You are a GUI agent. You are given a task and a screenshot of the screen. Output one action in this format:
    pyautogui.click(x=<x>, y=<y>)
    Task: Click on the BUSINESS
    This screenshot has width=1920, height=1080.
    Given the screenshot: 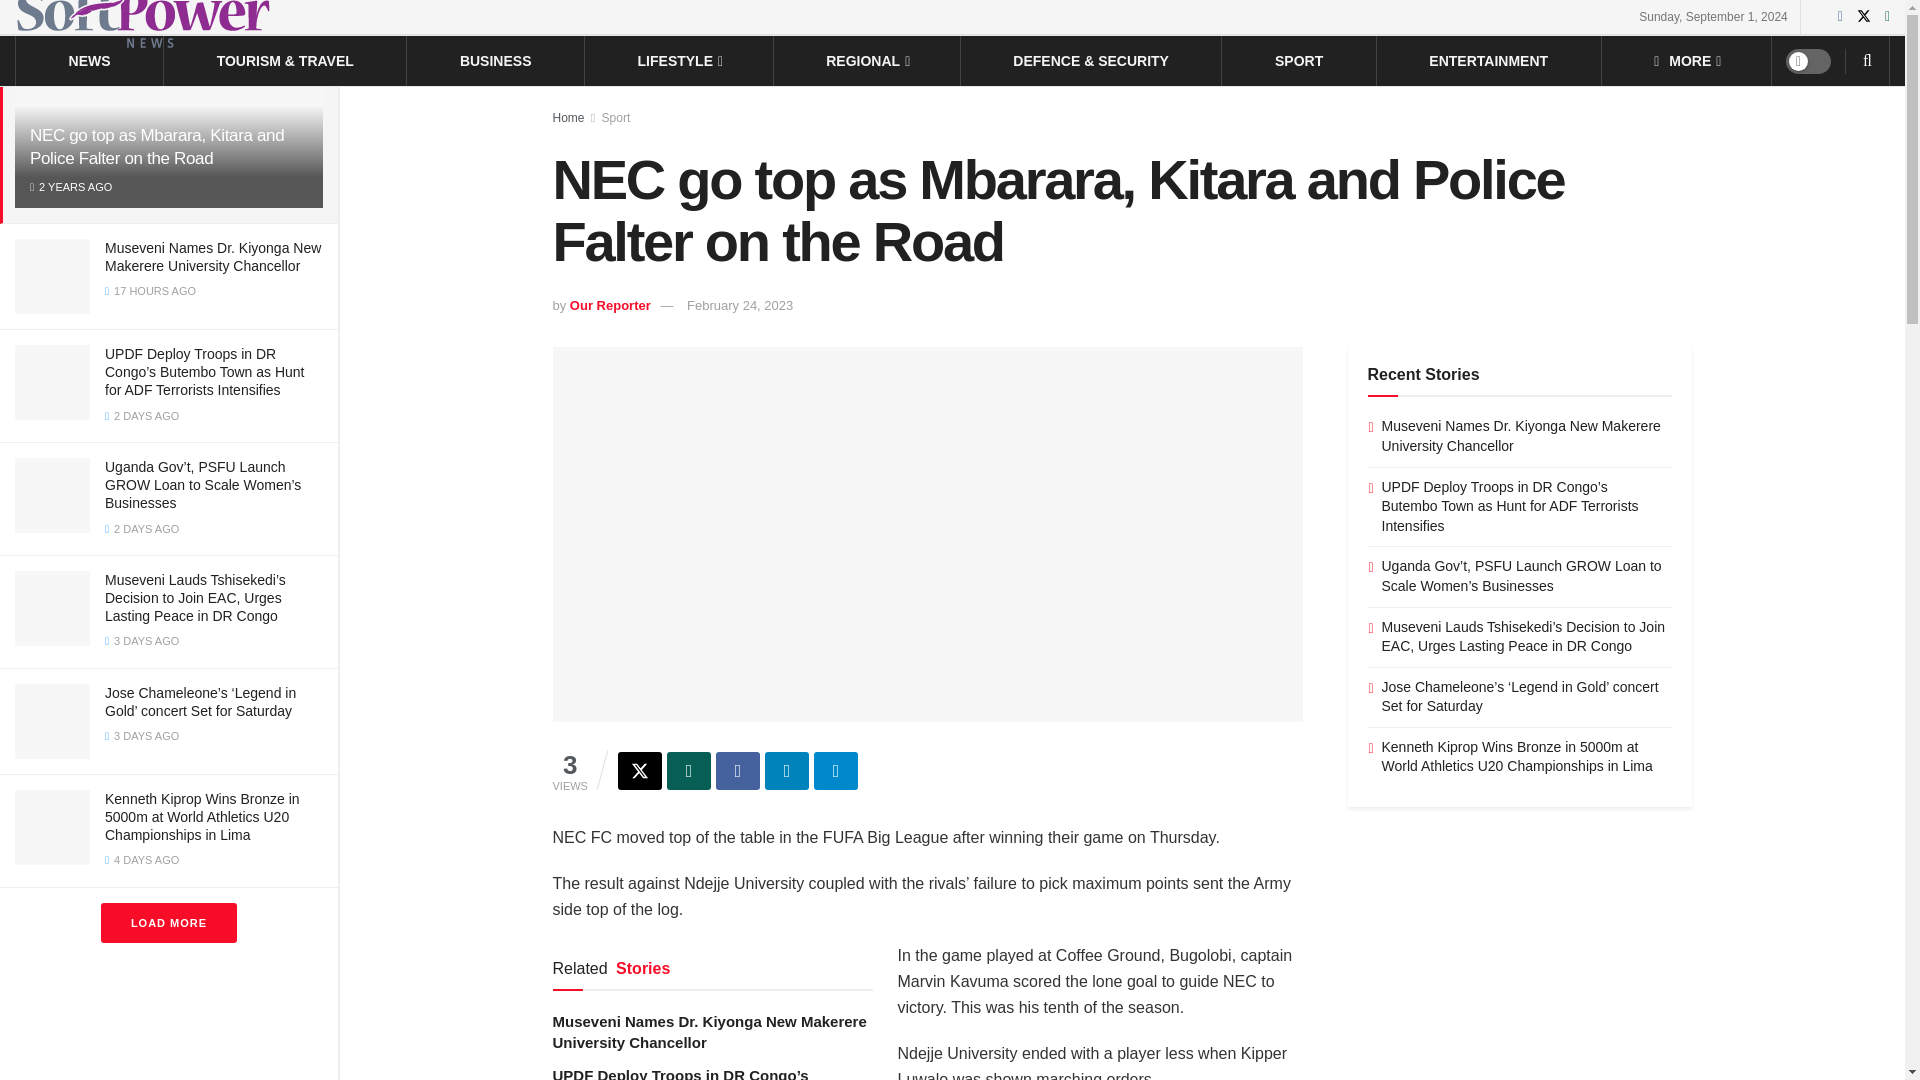 What is the action you would take?
    pyautogui.click(x=496, y=60)
    